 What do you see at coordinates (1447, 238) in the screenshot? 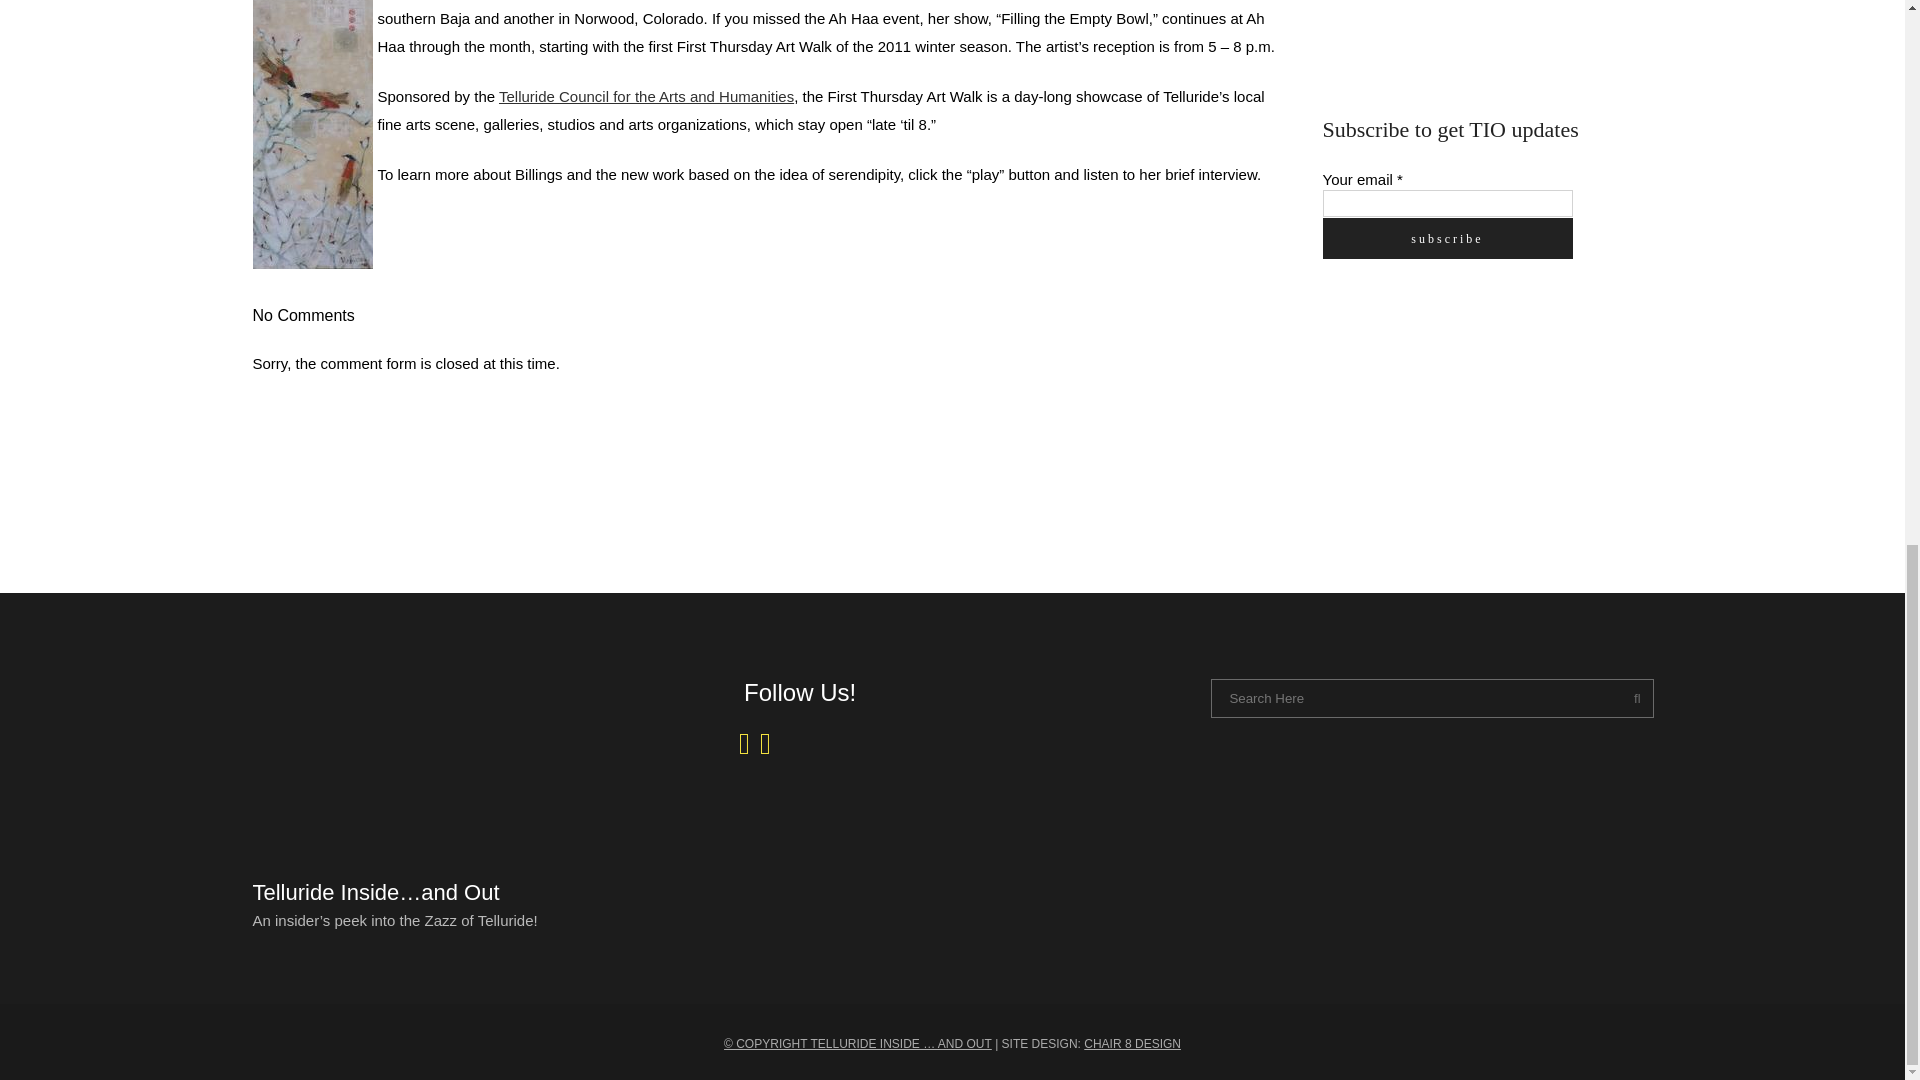
I see `Subscribe` at bounding box center [1447, 238].